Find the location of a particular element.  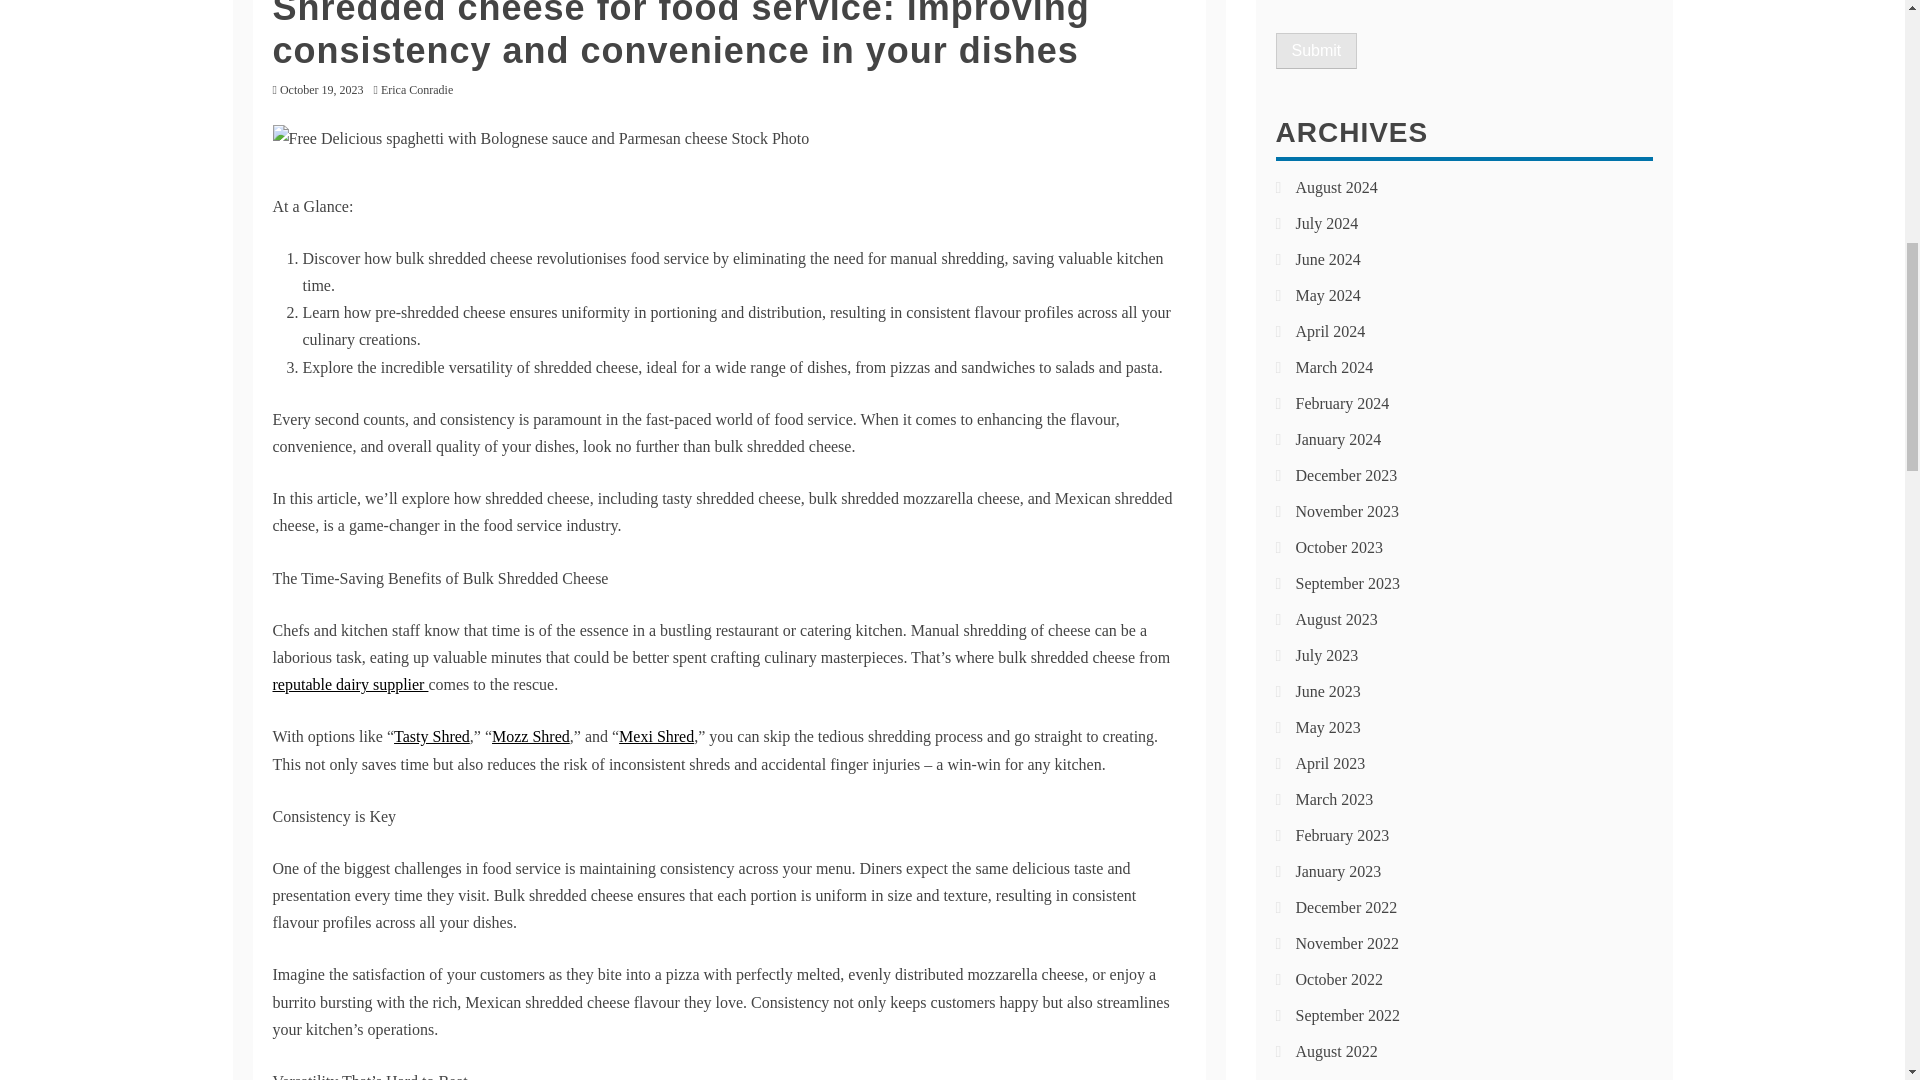

Submit is located at coordinates (1316, 51).